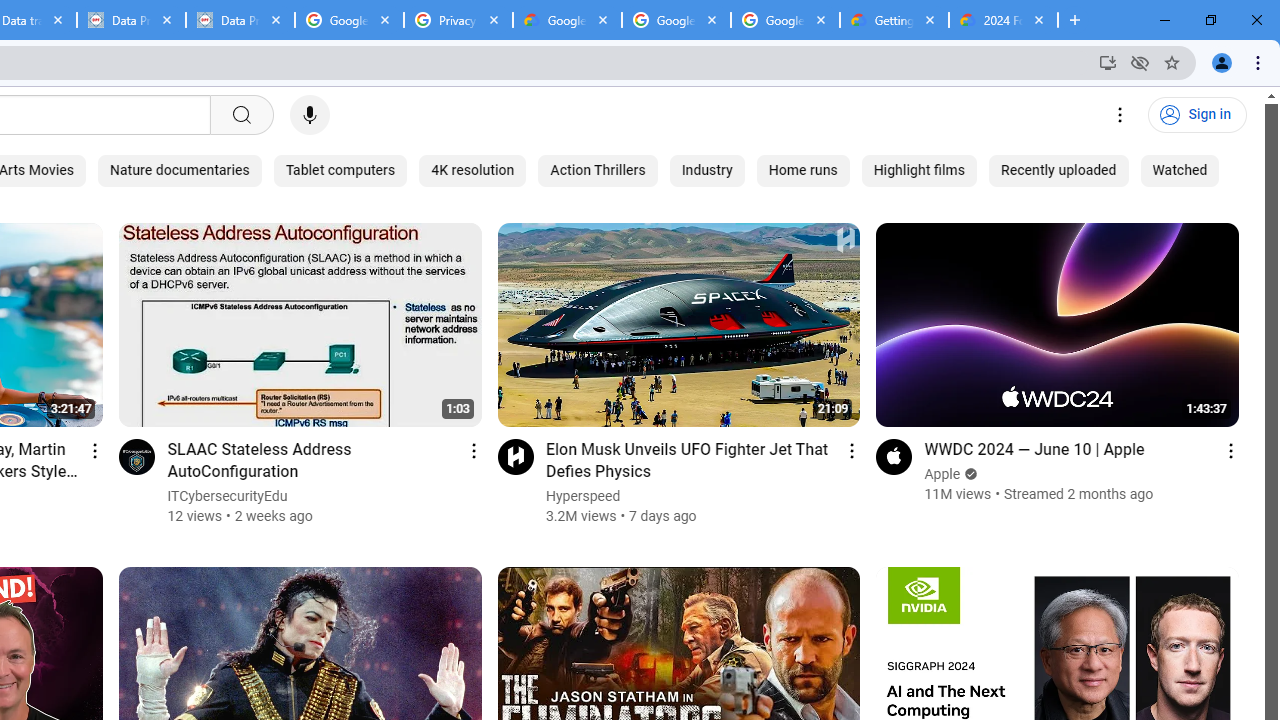 This screenshot has width=1280, height=720. I want to click on Hyperspeed, so click(584, 496).